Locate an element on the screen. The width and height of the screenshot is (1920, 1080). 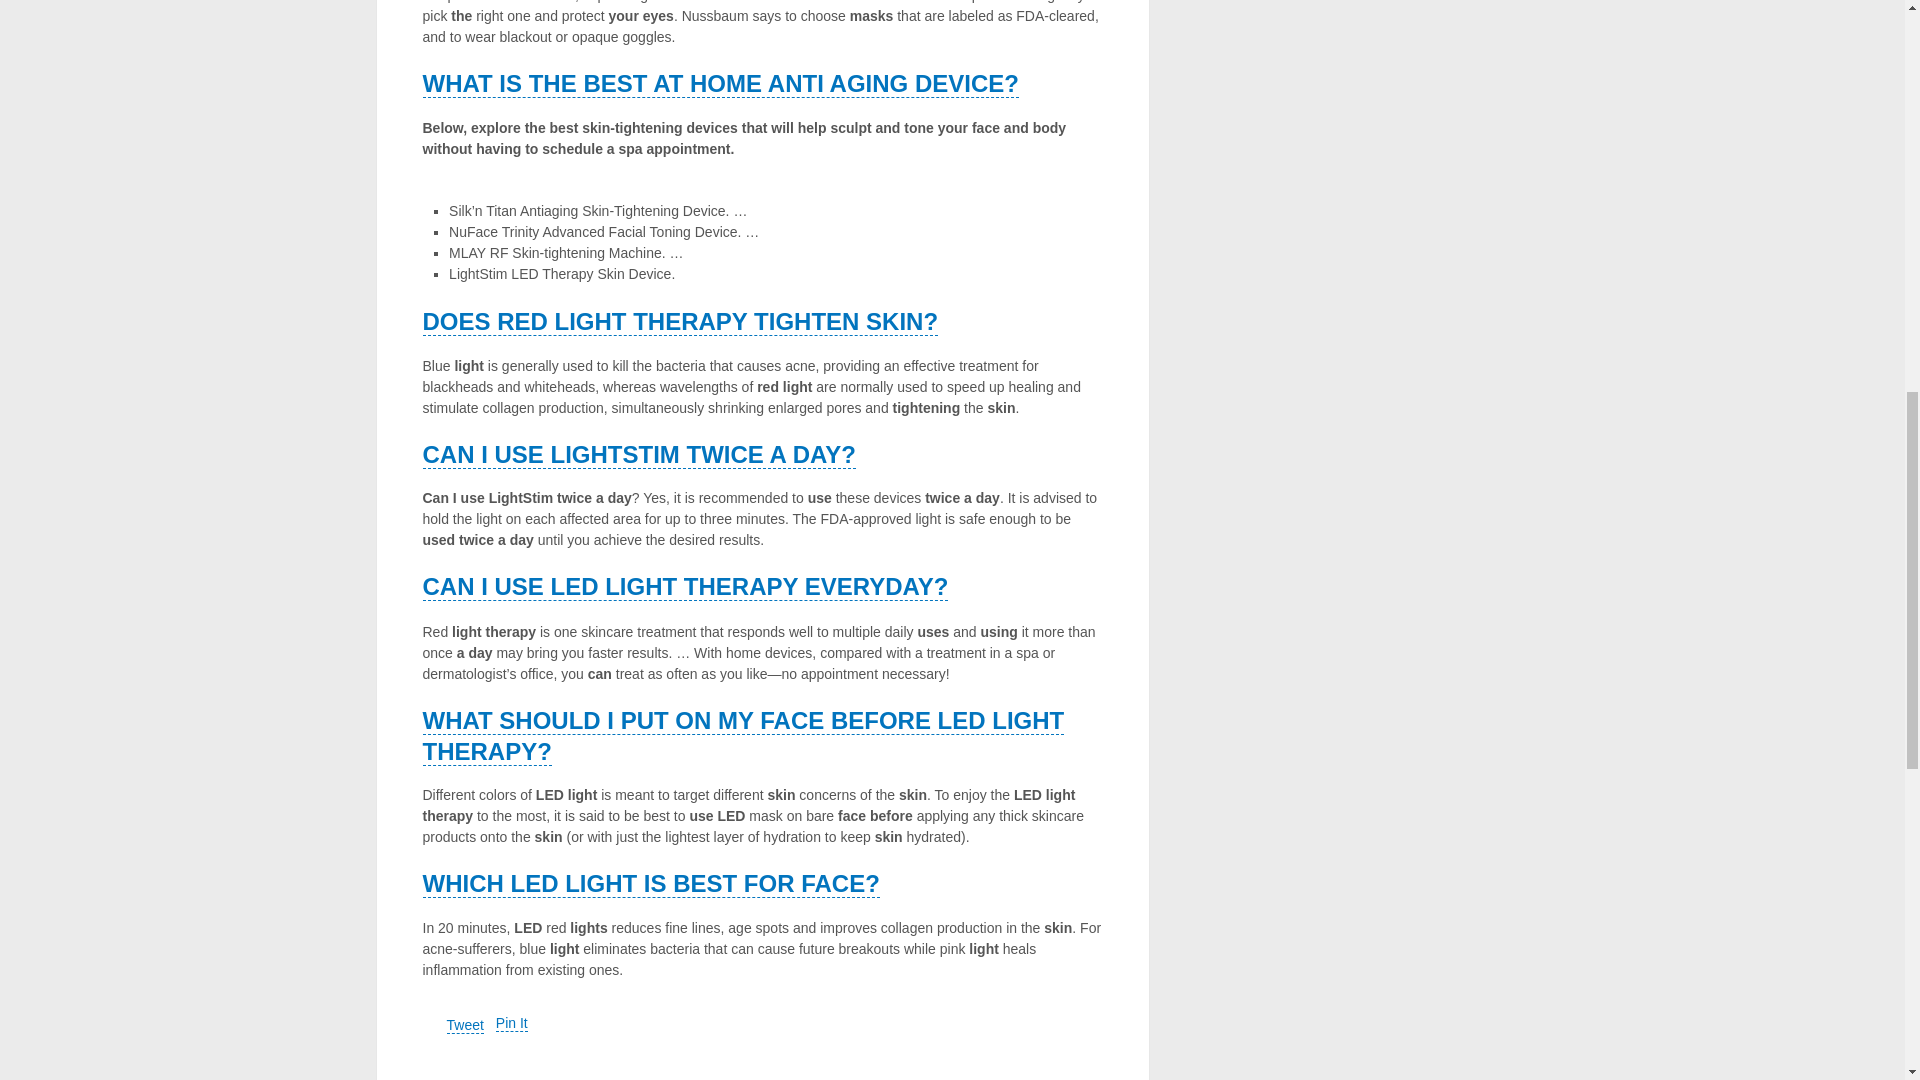
What is the best at home anti aging device? is located at coordinates (720, 84).